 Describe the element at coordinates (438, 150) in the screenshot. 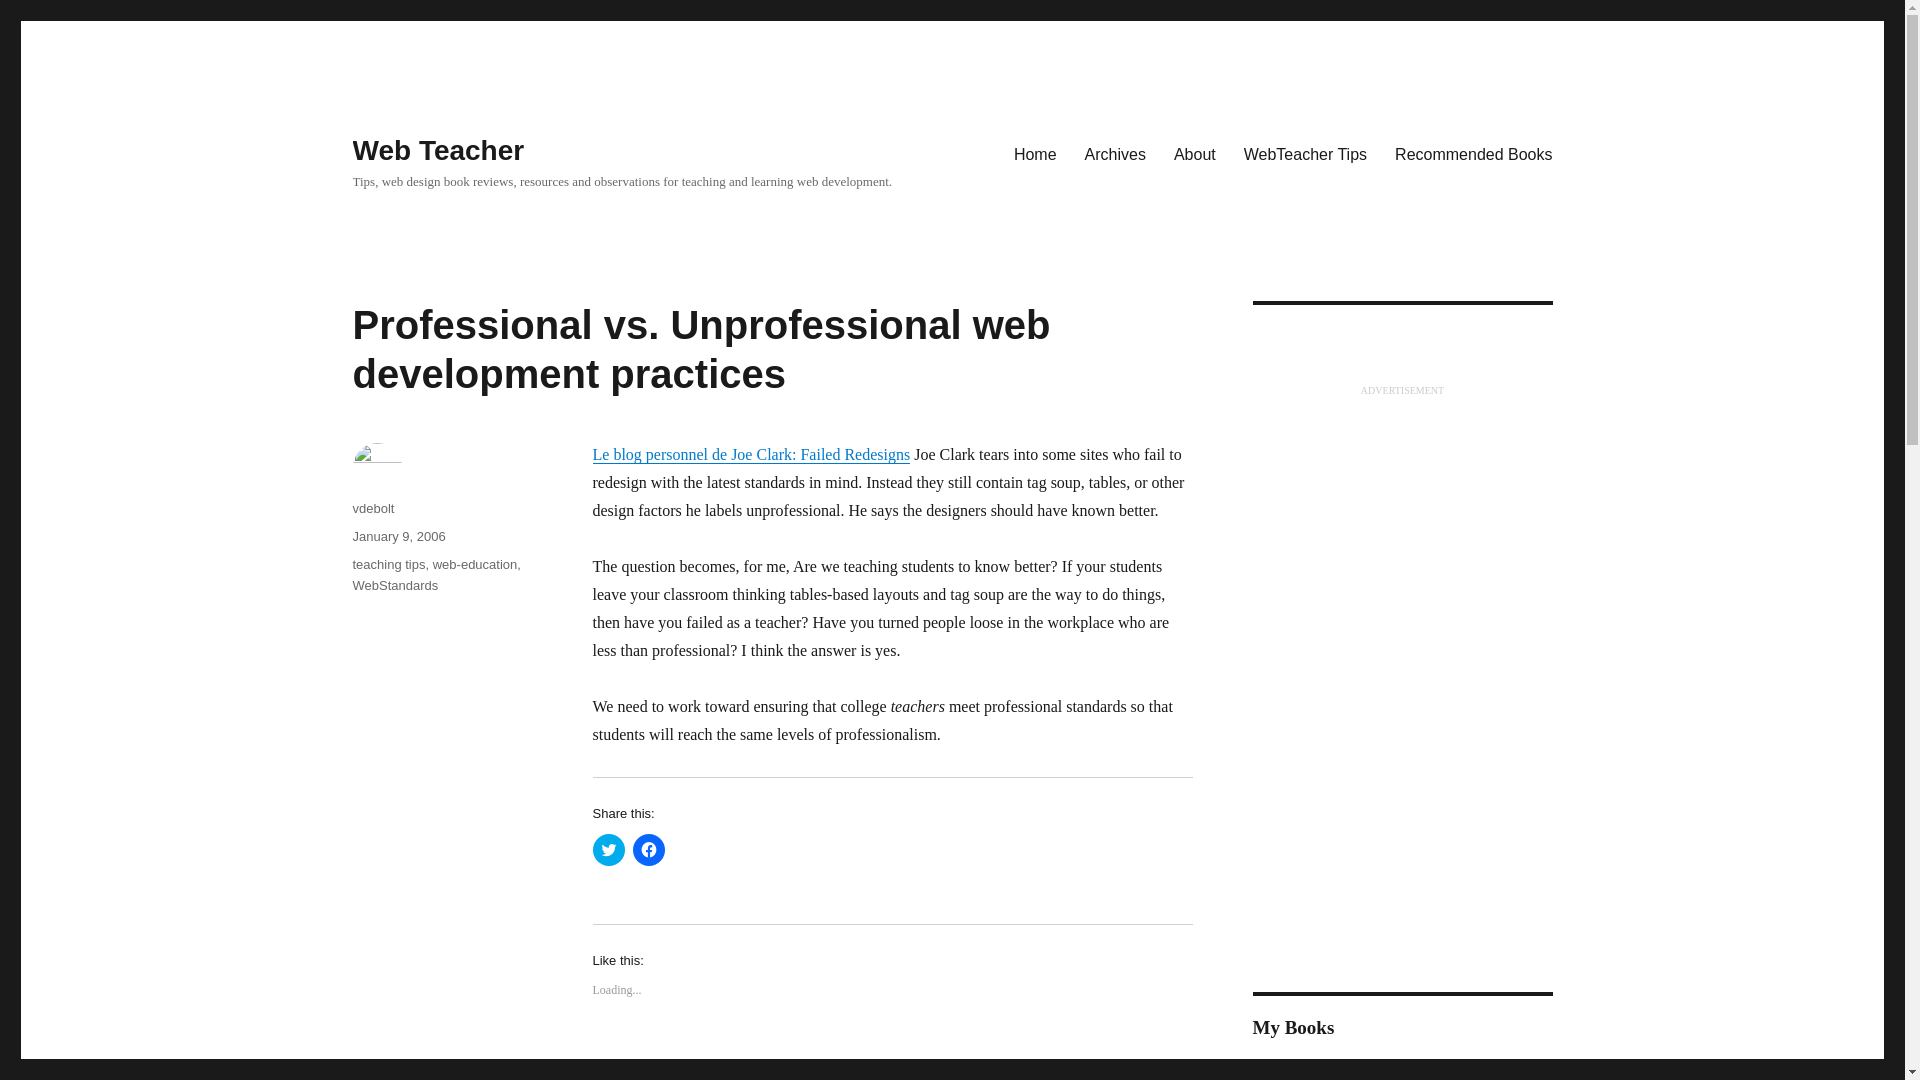

I see `Web Teacher` at that location.